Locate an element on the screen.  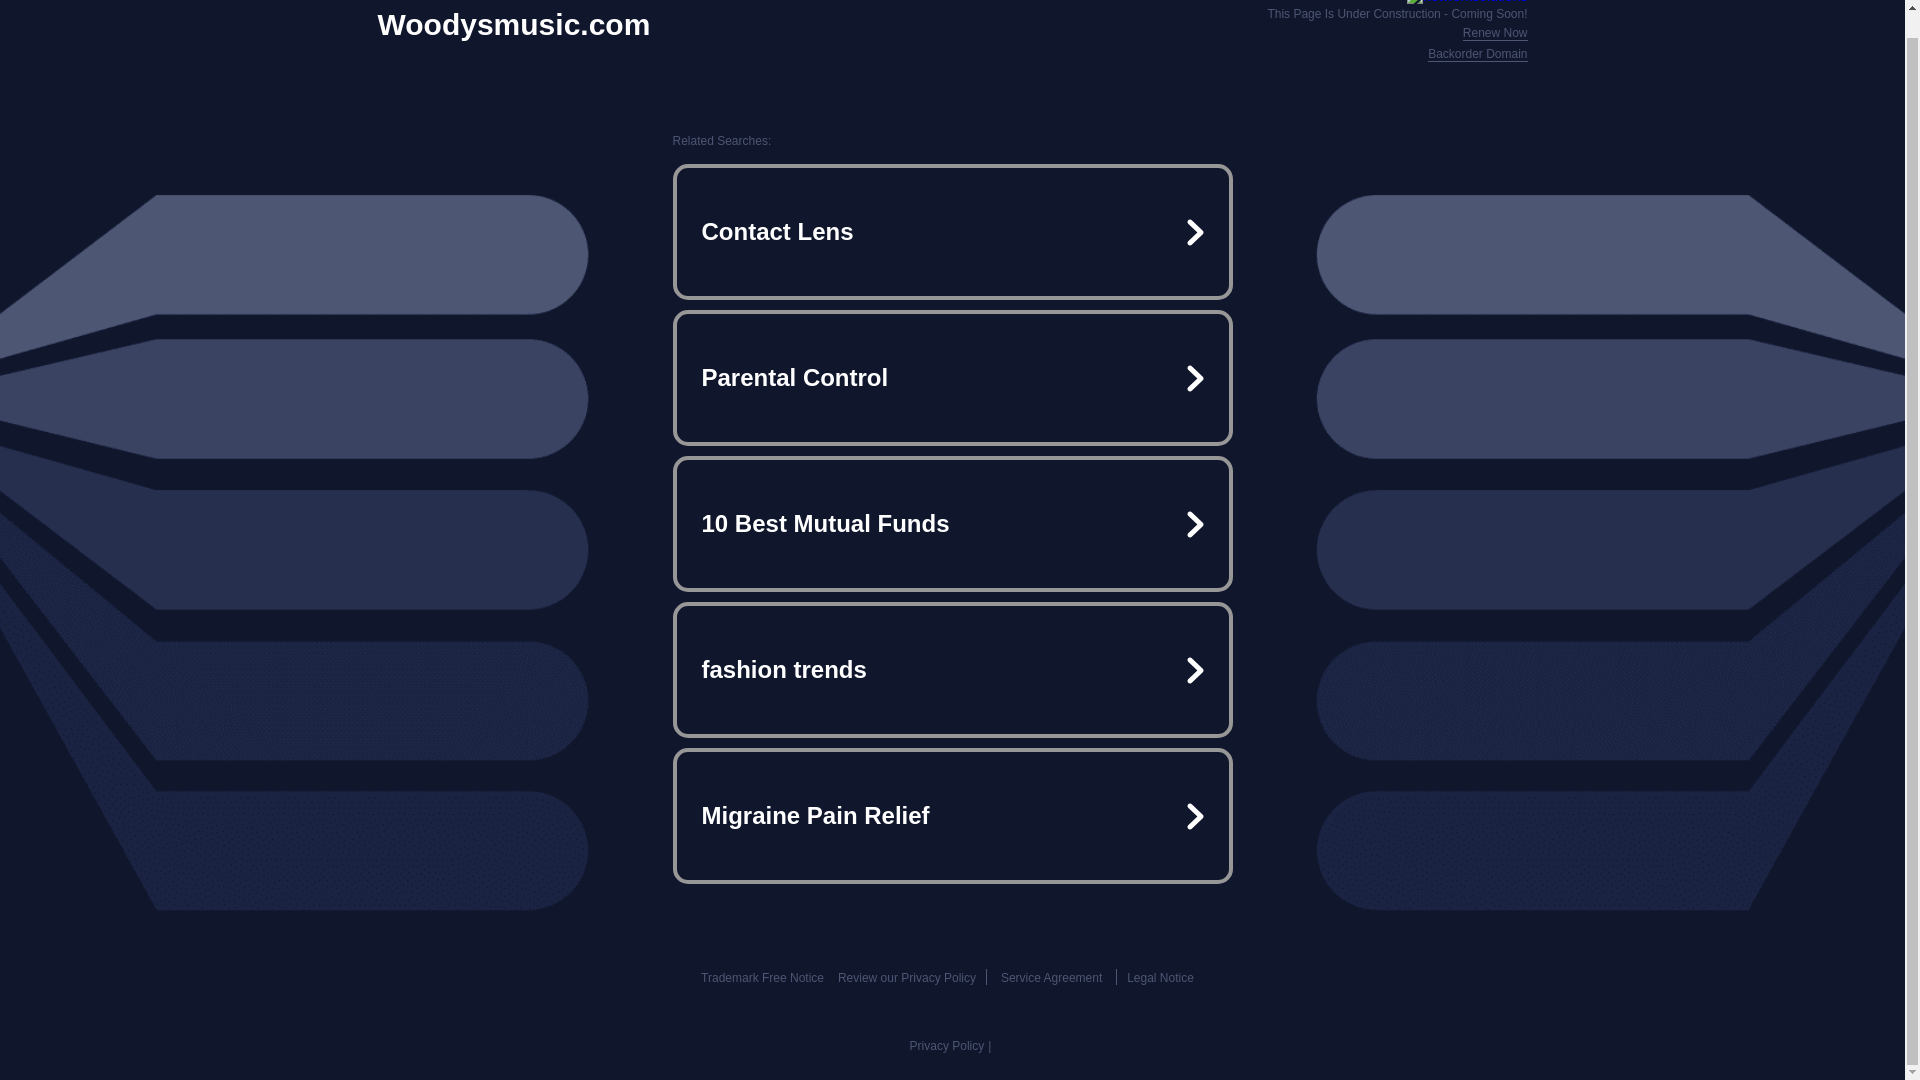
Renew Now is located at coordinates (1496, 33).